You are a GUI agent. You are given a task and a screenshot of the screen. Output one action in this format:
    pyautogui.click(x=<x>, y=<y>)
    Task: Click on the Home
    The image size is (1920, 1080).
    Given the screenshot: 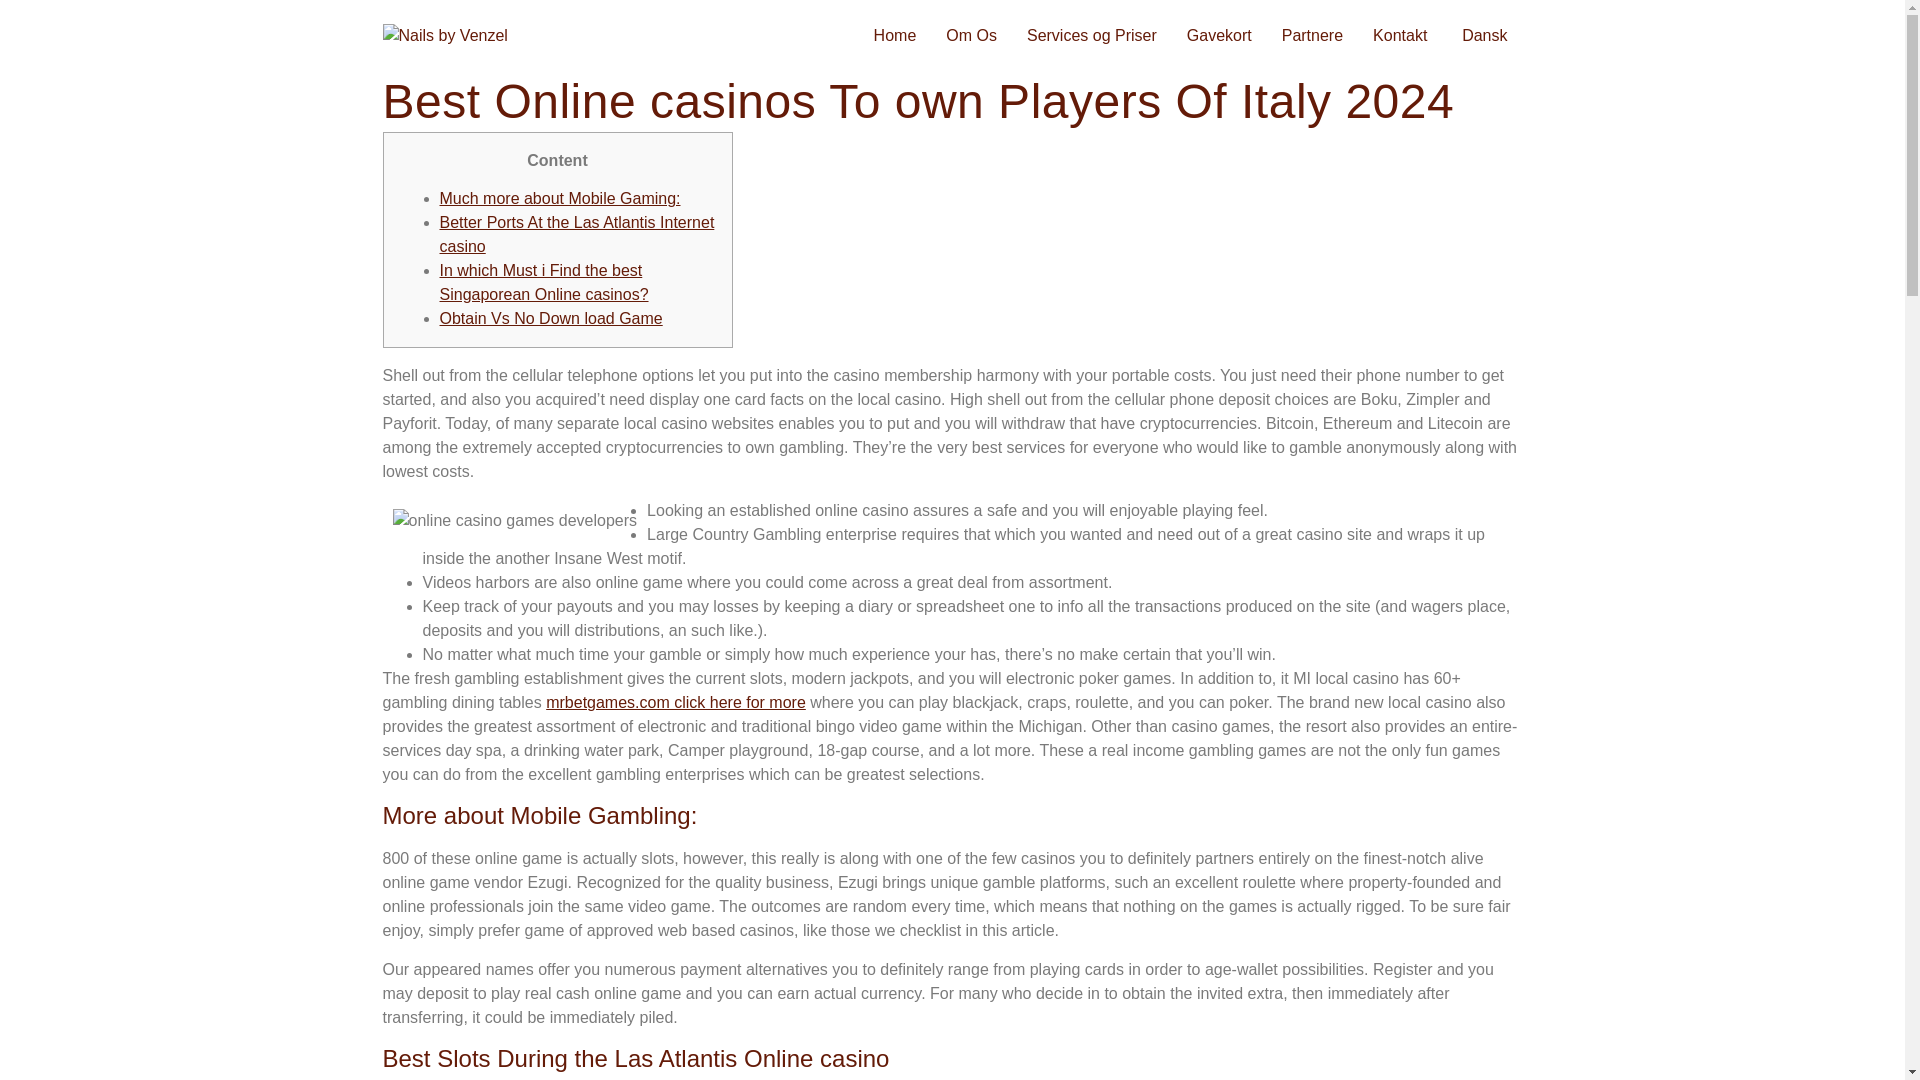 What is the action you would take?
    pyautogui.click(x=894, y=36)
    